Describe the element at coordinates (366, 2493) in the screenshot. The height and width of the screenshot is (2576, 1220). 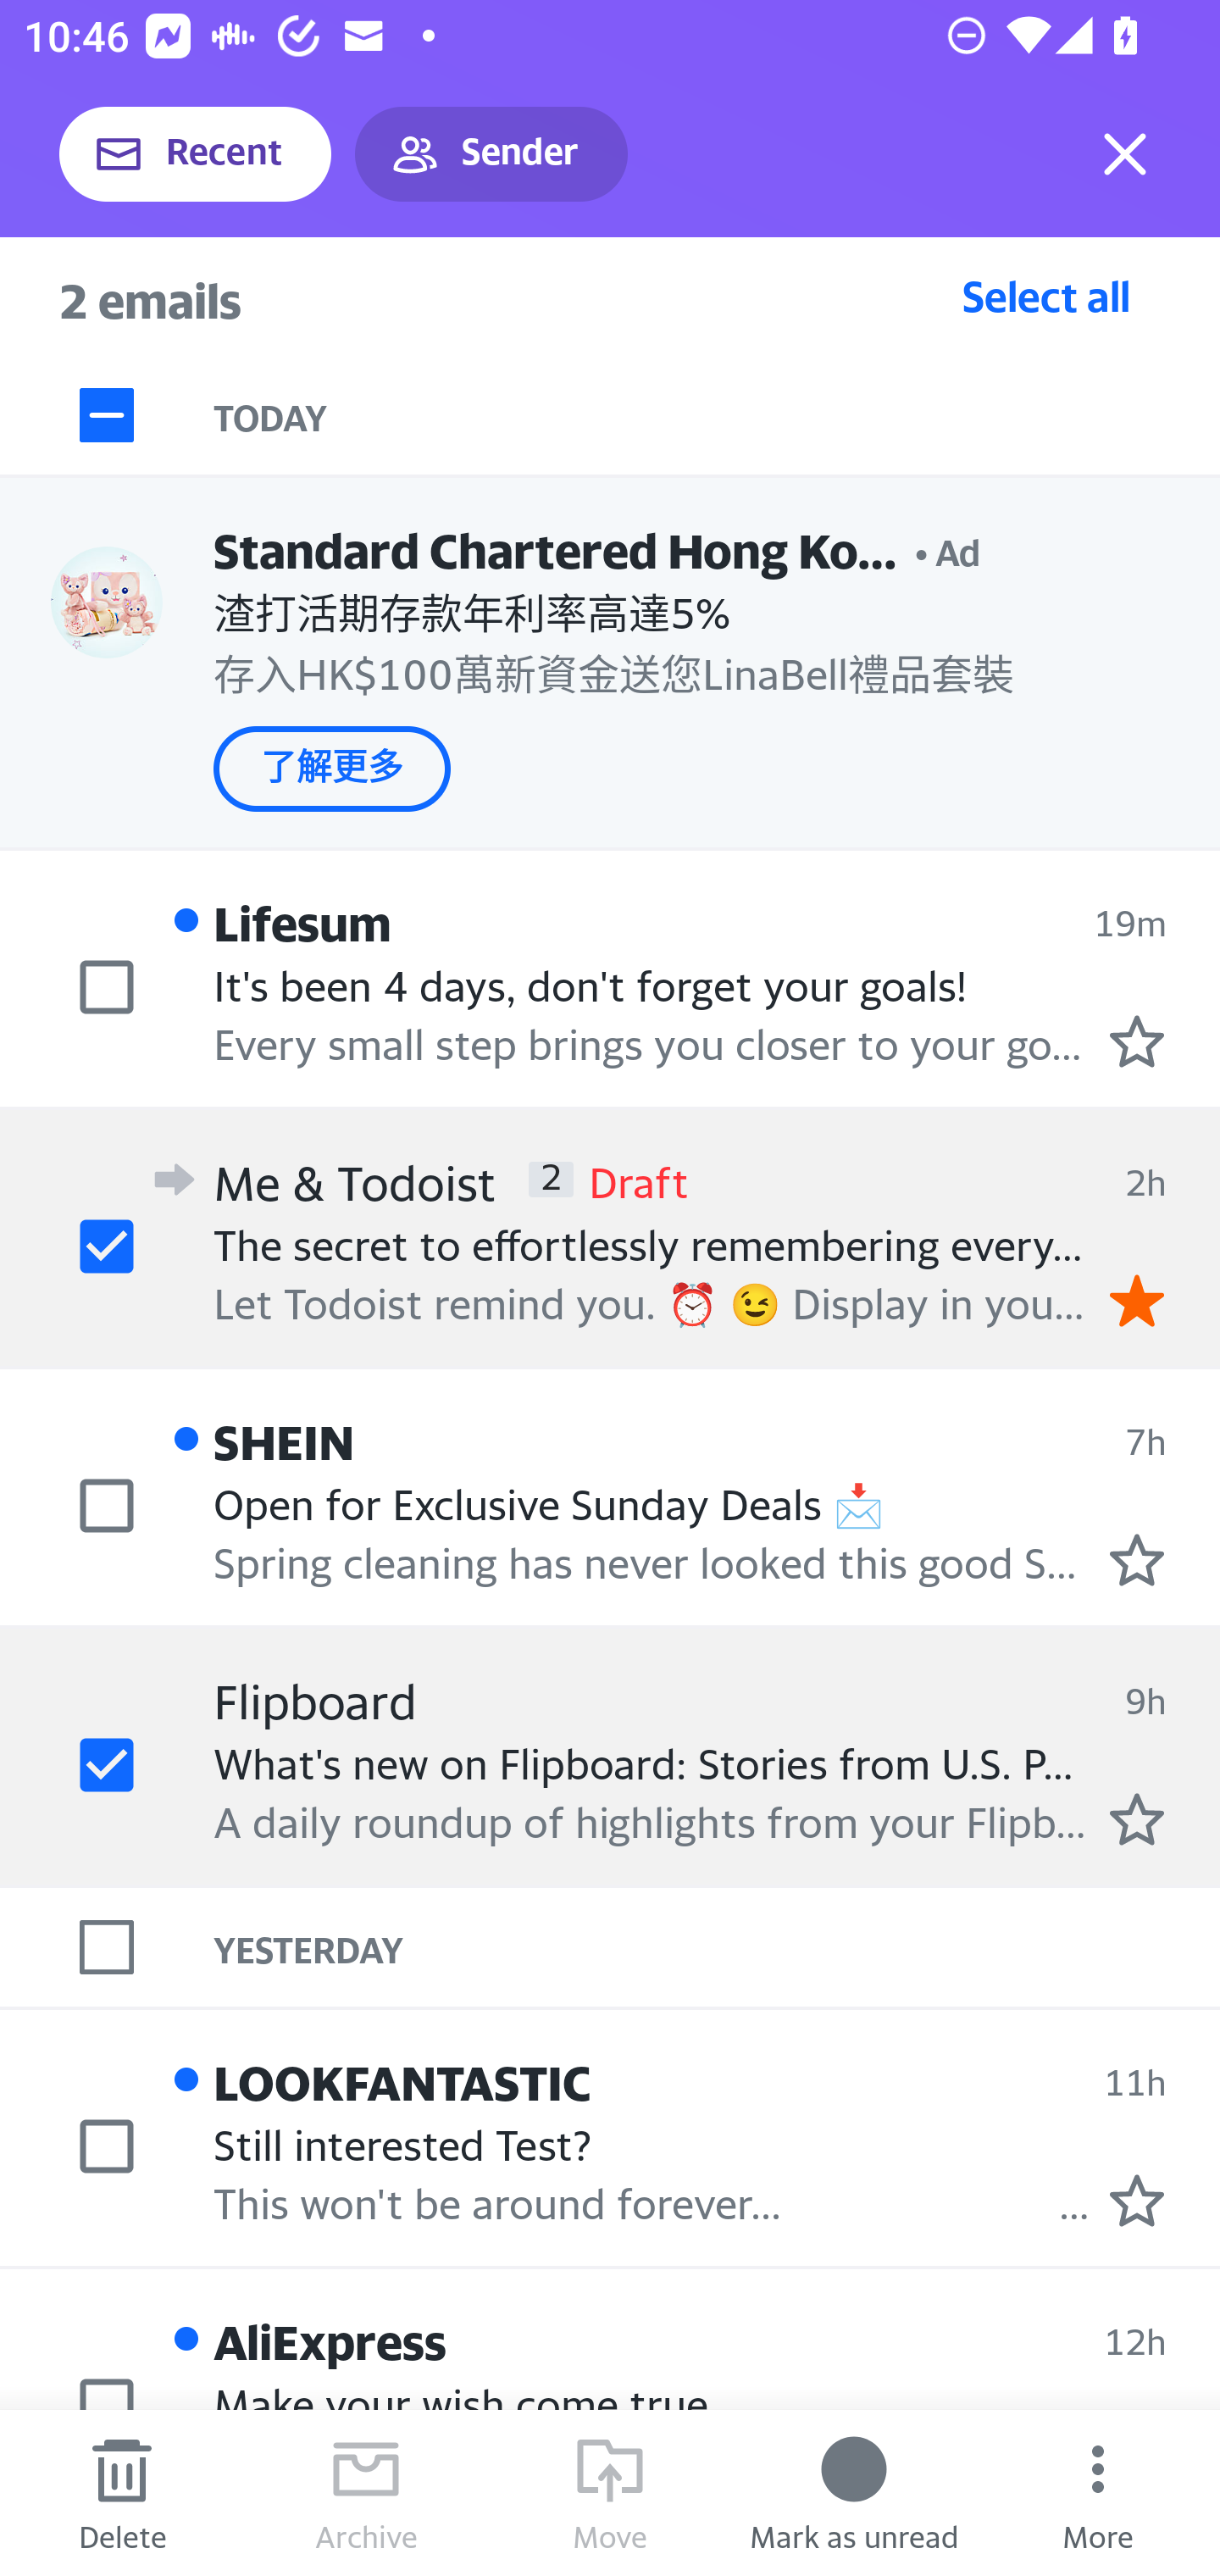
I see `Archive` at that location.